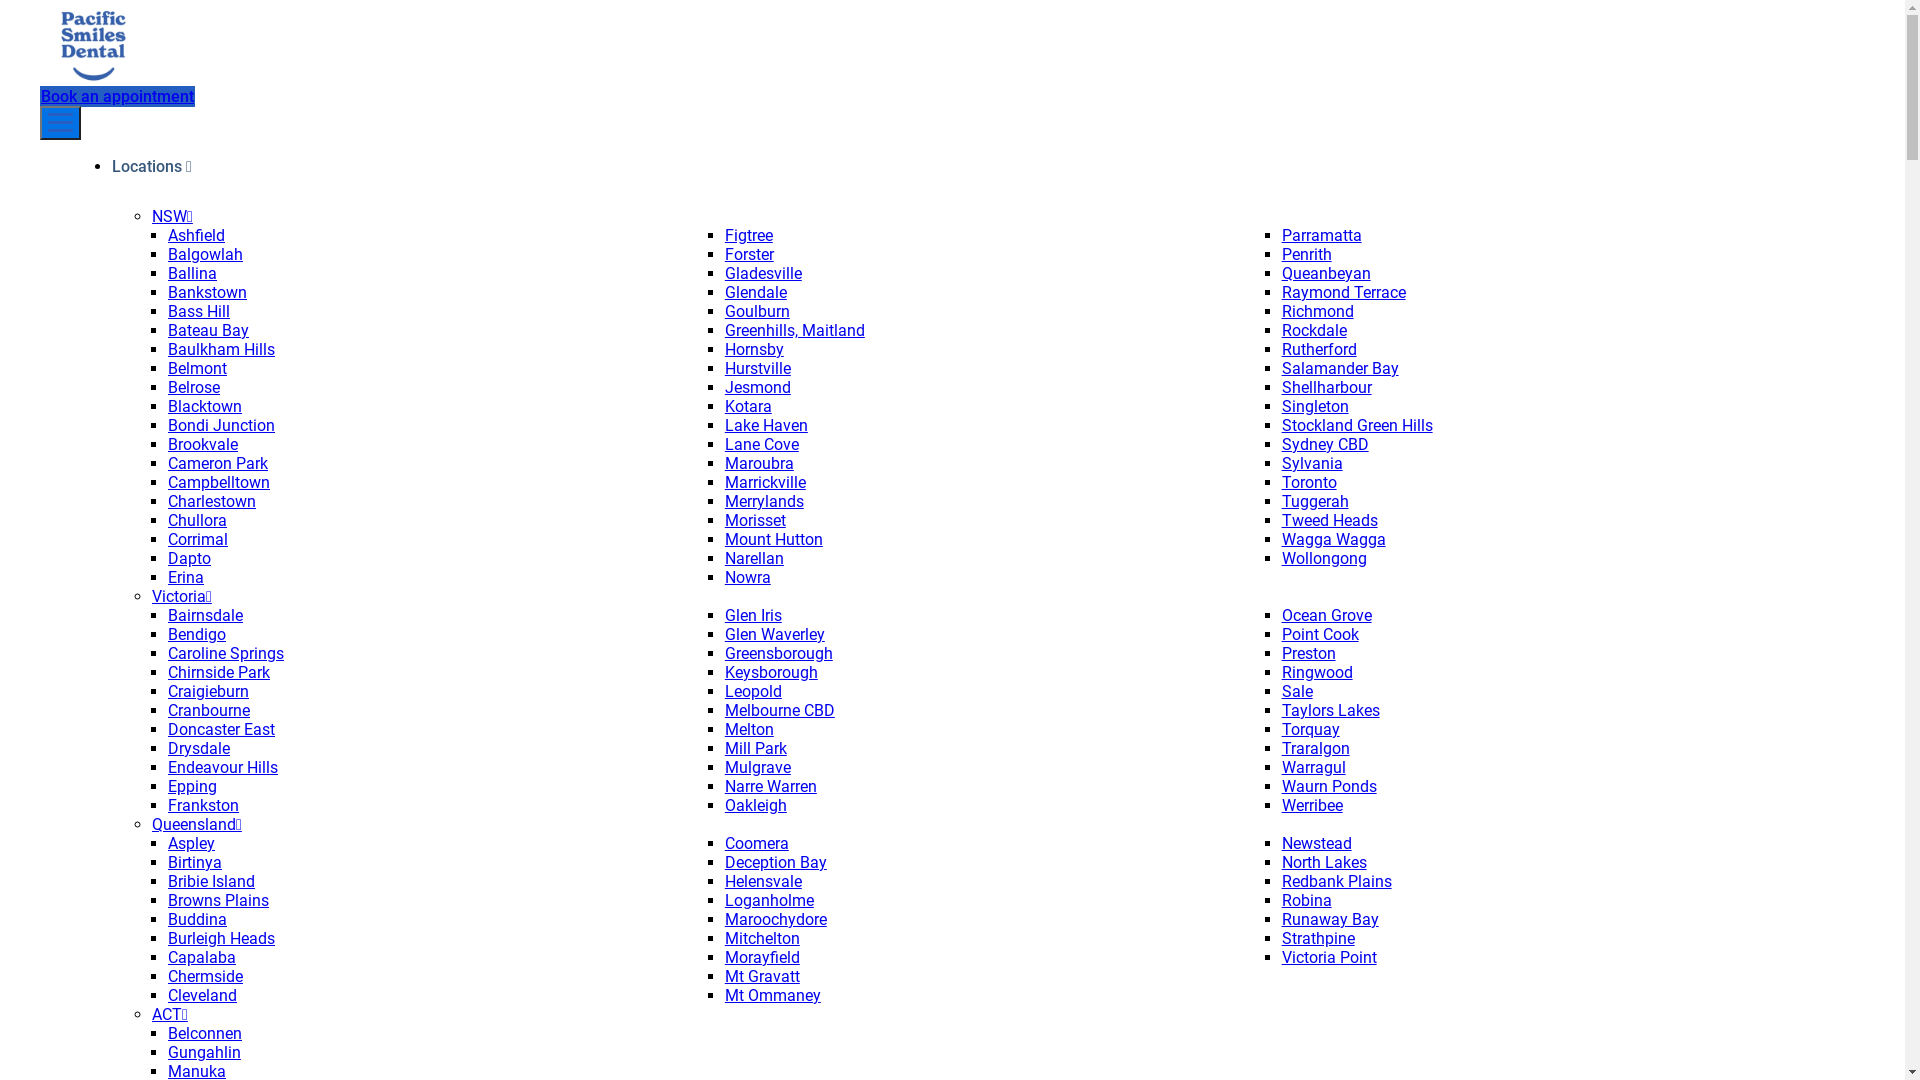 The width and height of the screenshot is (1920, 1080). What do you see at coordinates (205, 1034) in the screenshot?
I see `Belconnen` at bounding box center [205, 1034].